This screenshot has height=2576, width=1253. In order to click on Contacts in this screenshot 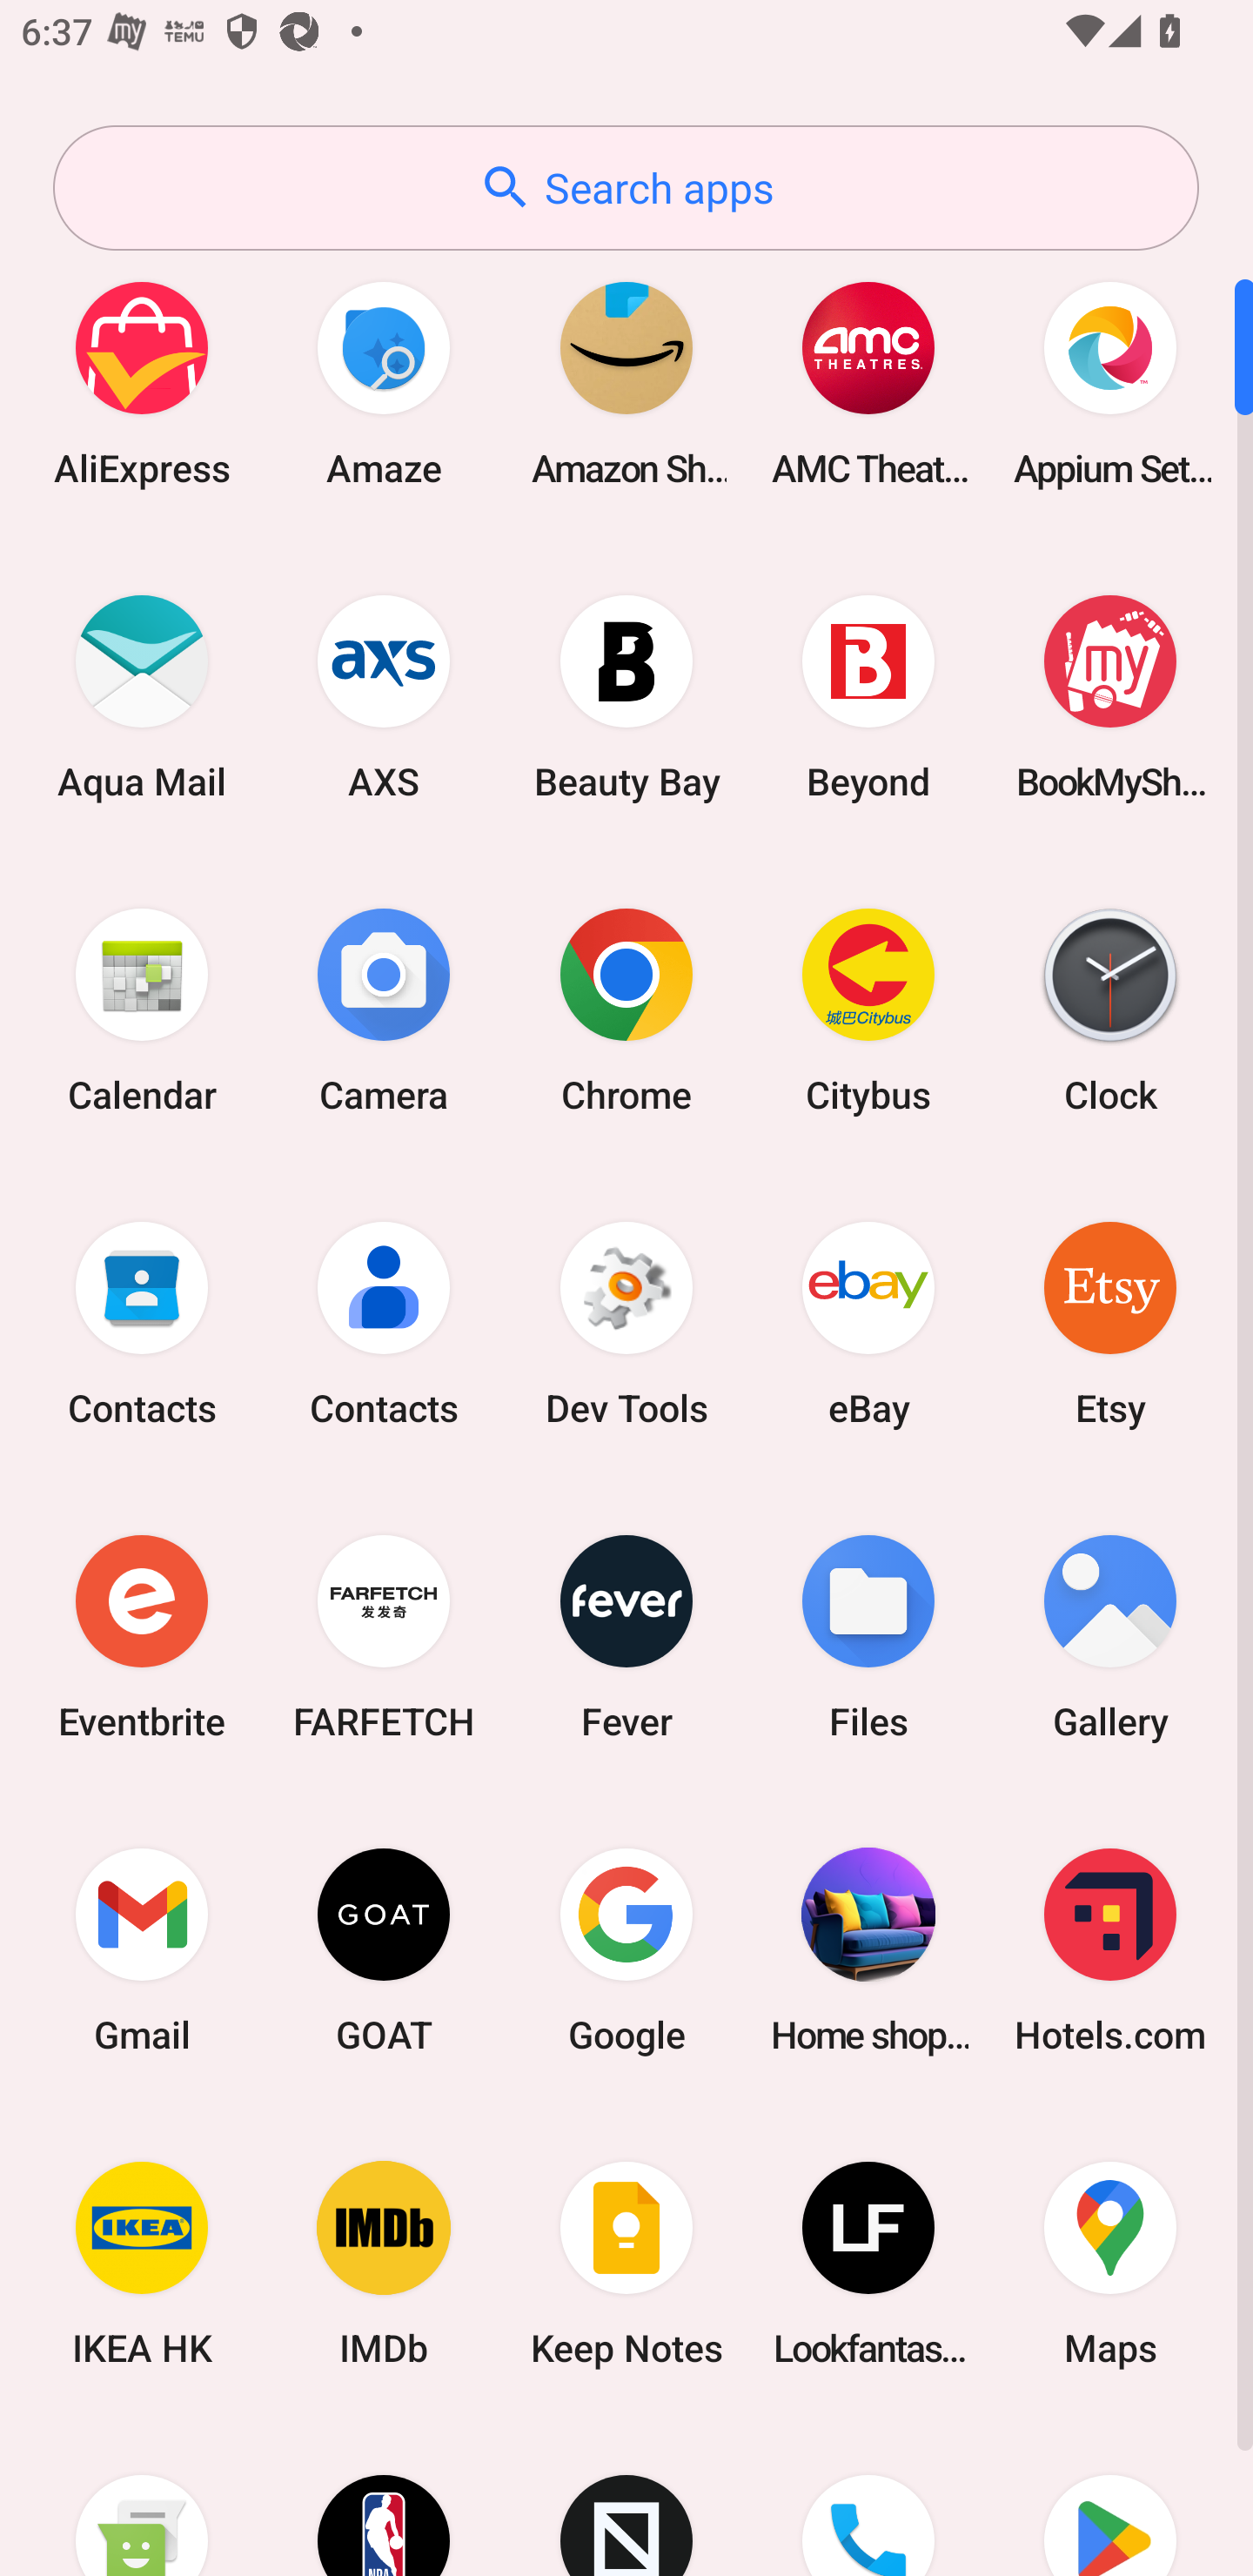, I will do `click(384, 1323)`.